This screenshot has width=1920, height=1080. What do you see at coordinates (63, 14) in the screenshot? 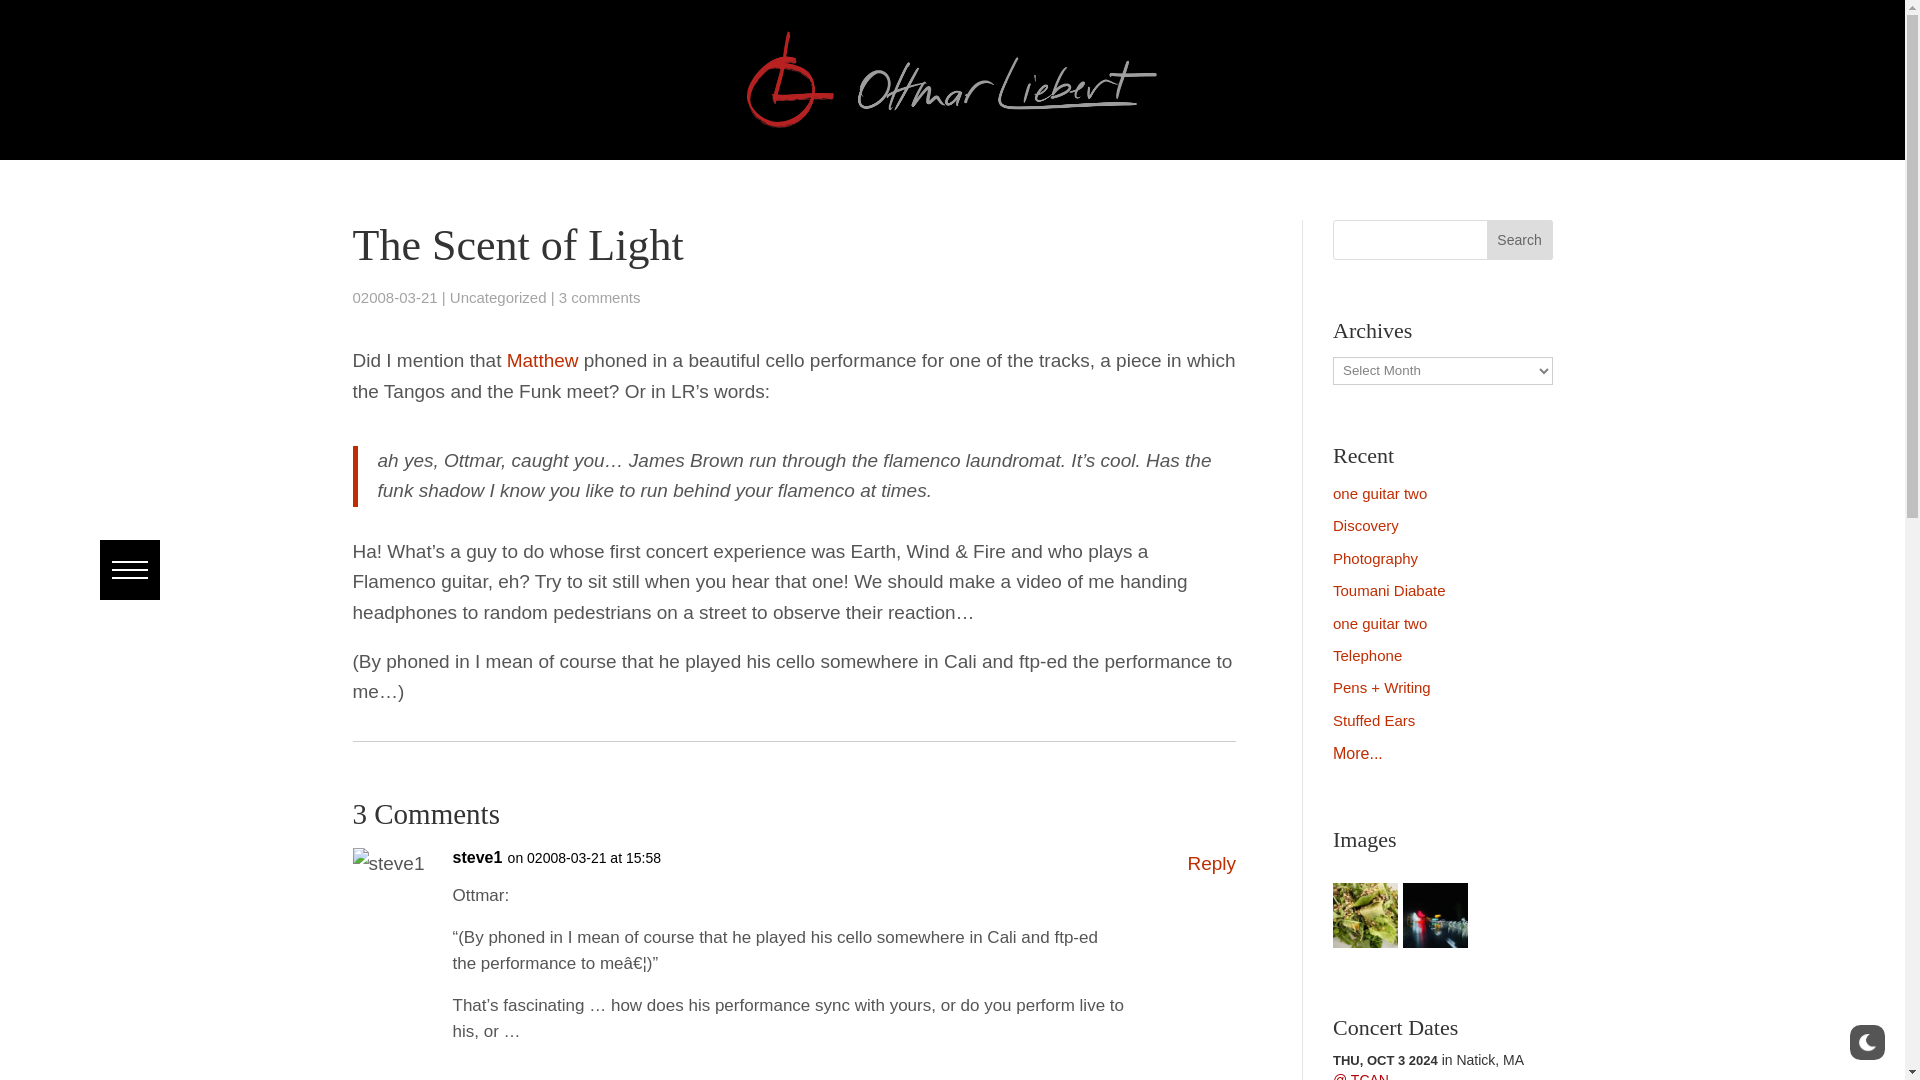
I see `Search` at bounding box center [63, 14].